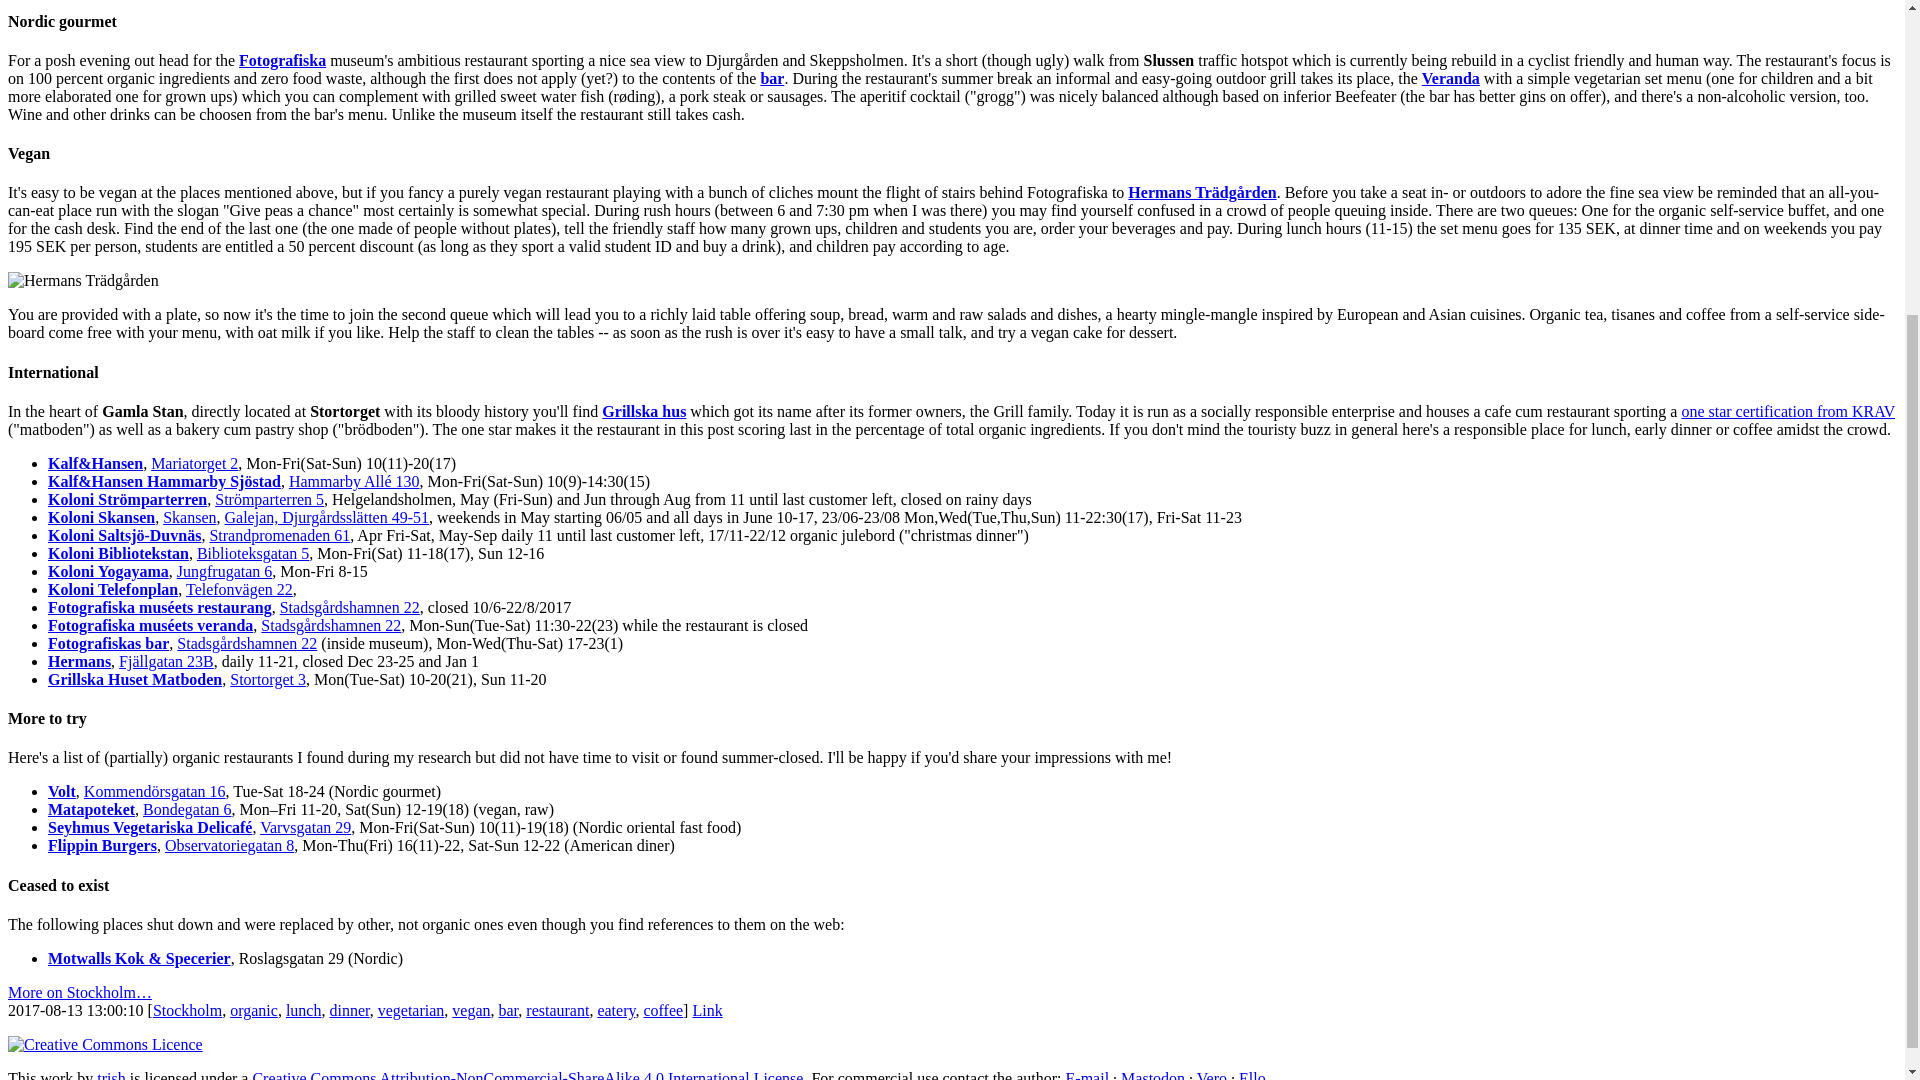 The height and width of the screenshot is (1080, 1920). I want to click on Veranda, so click(1451, 78).